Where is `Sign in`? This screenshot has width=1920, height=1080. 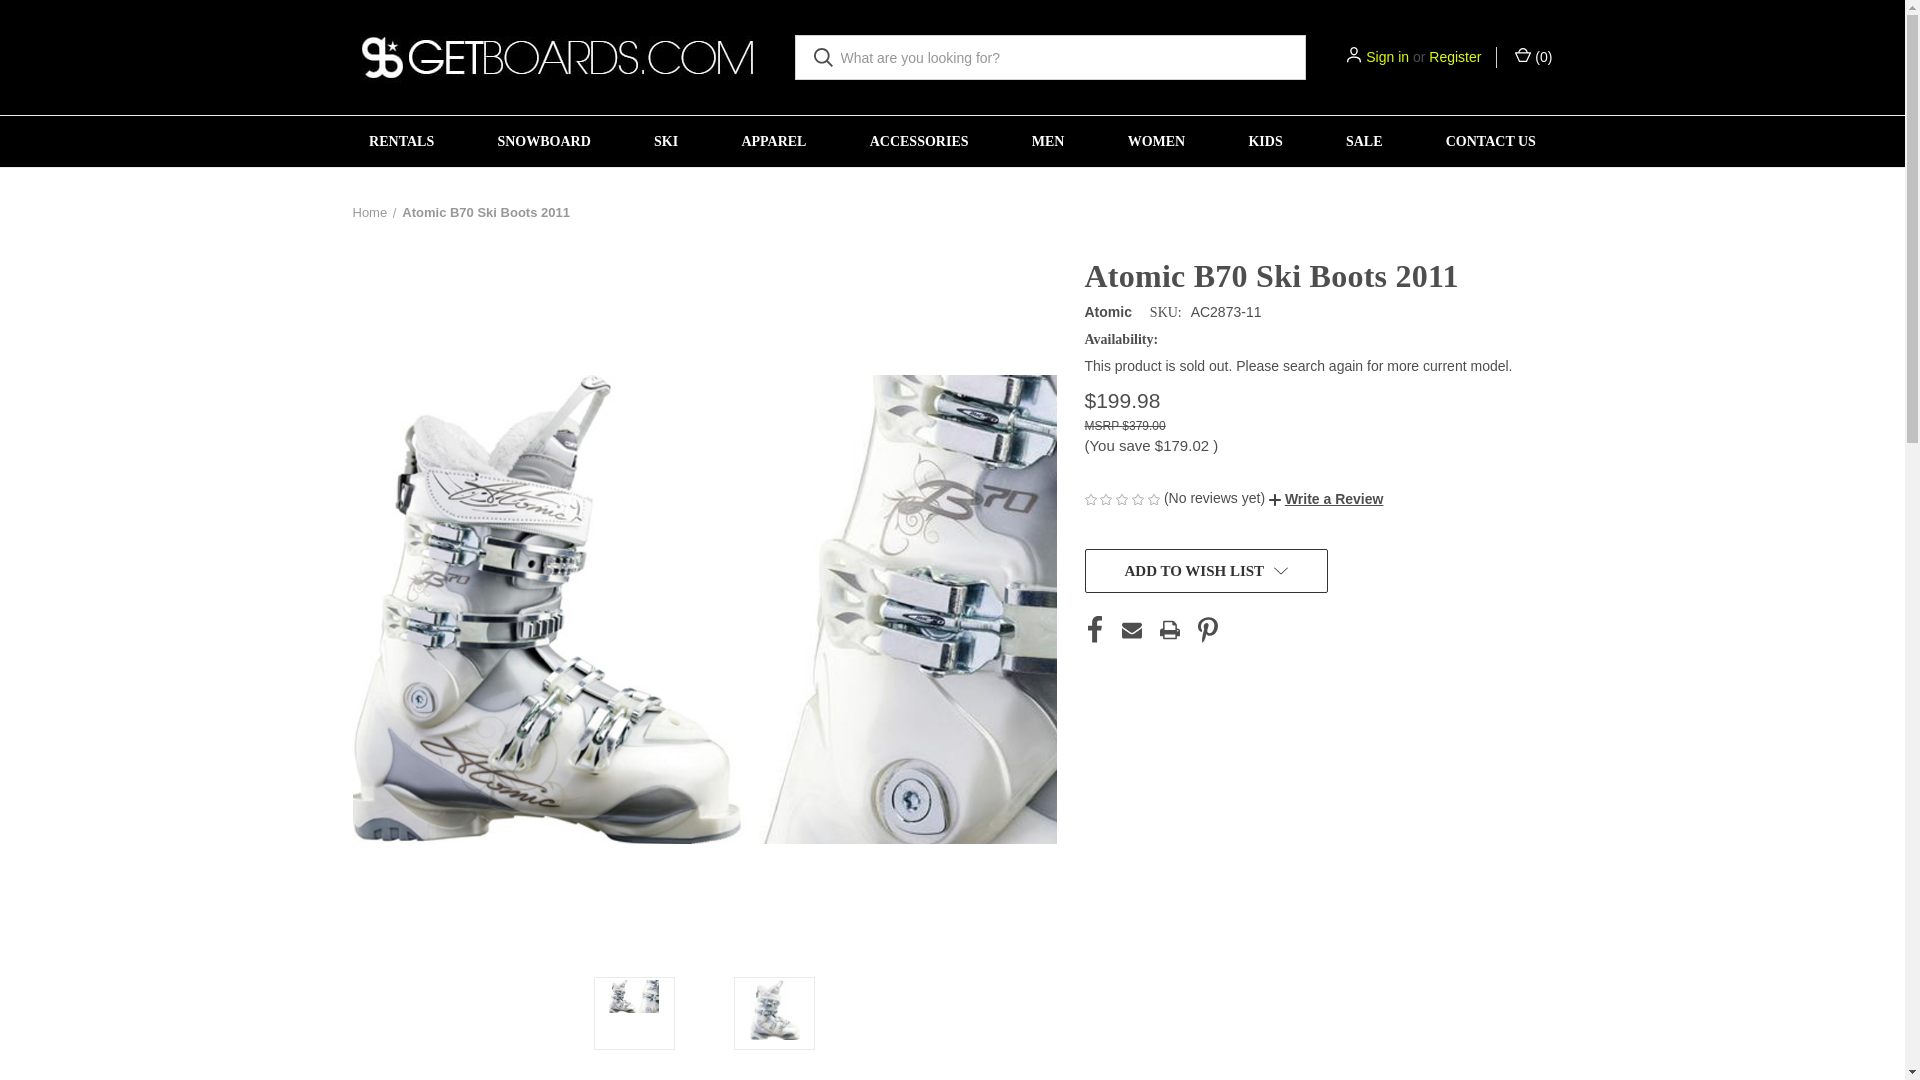
Sign in is located at coordinates (1387, 58).